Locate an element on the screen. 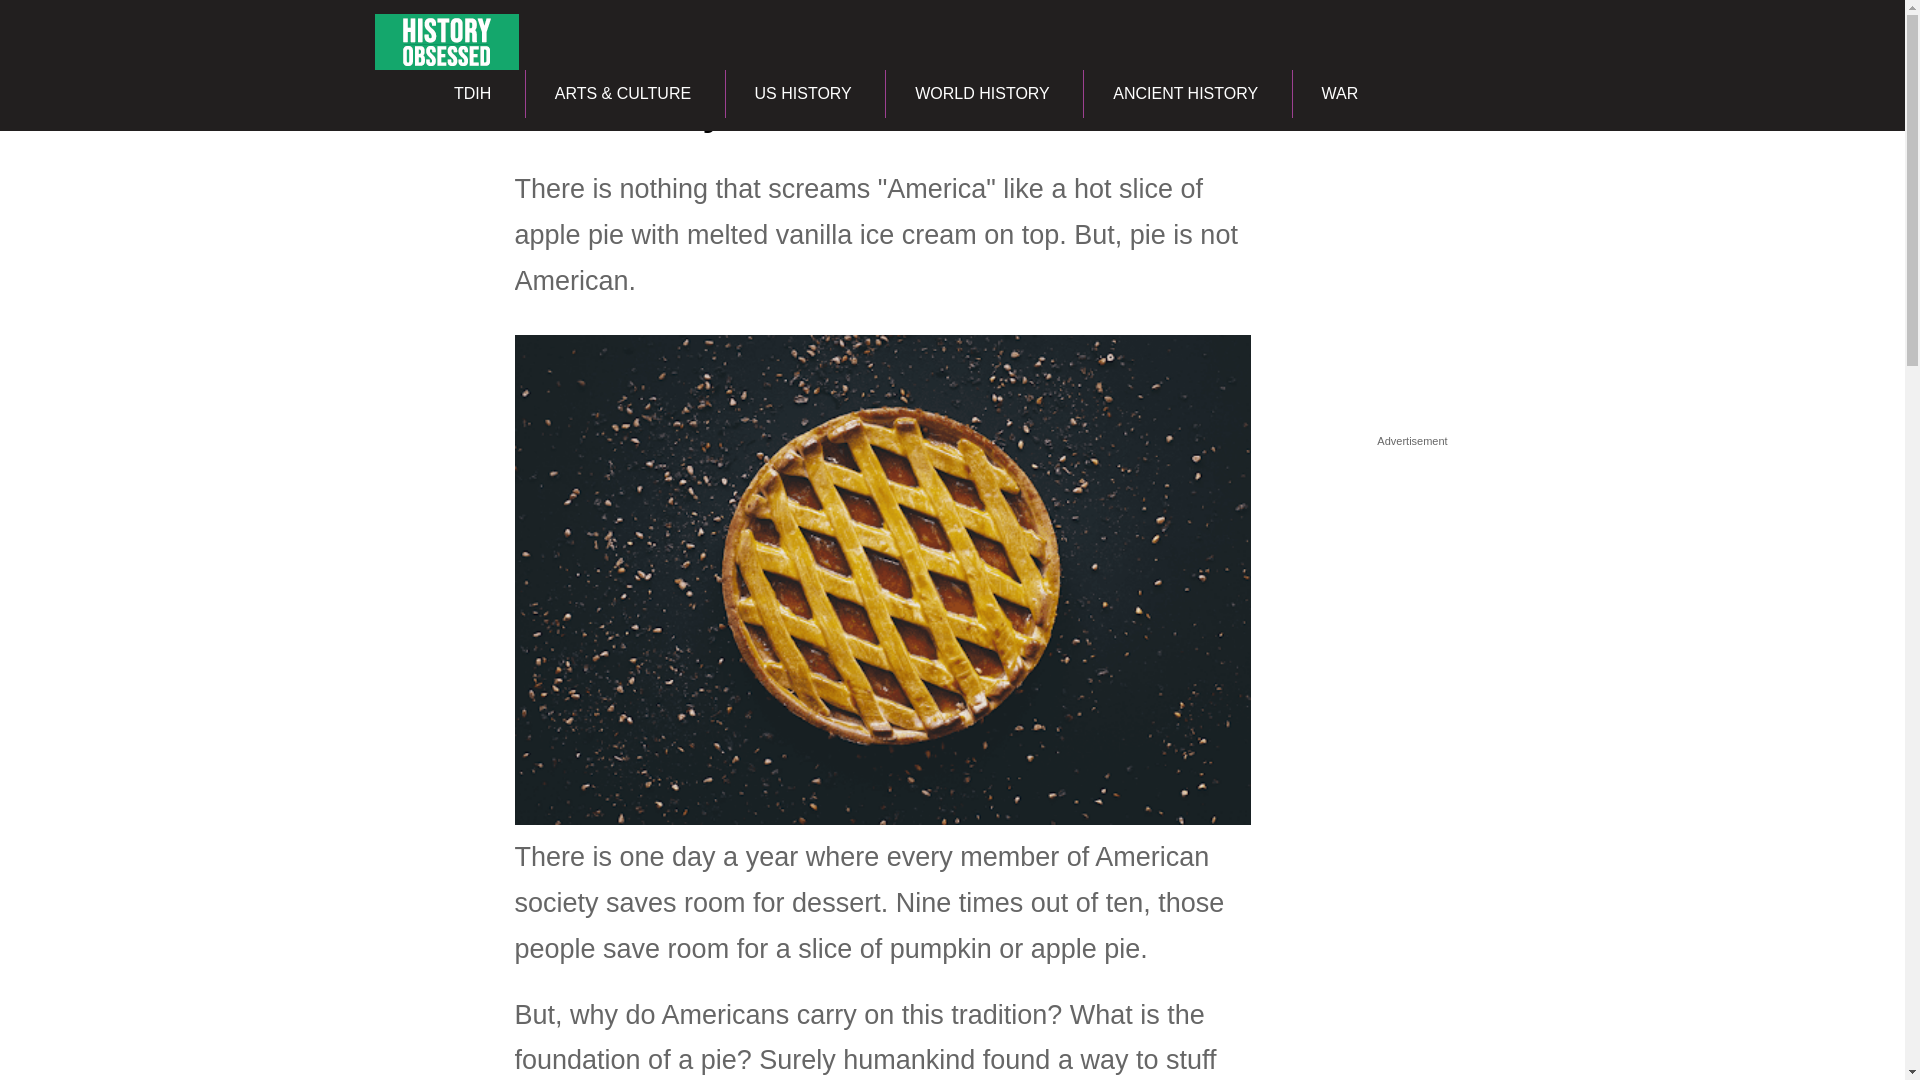 The image size is (1920, 1080). TDIH is located at coordinates (472, 94).